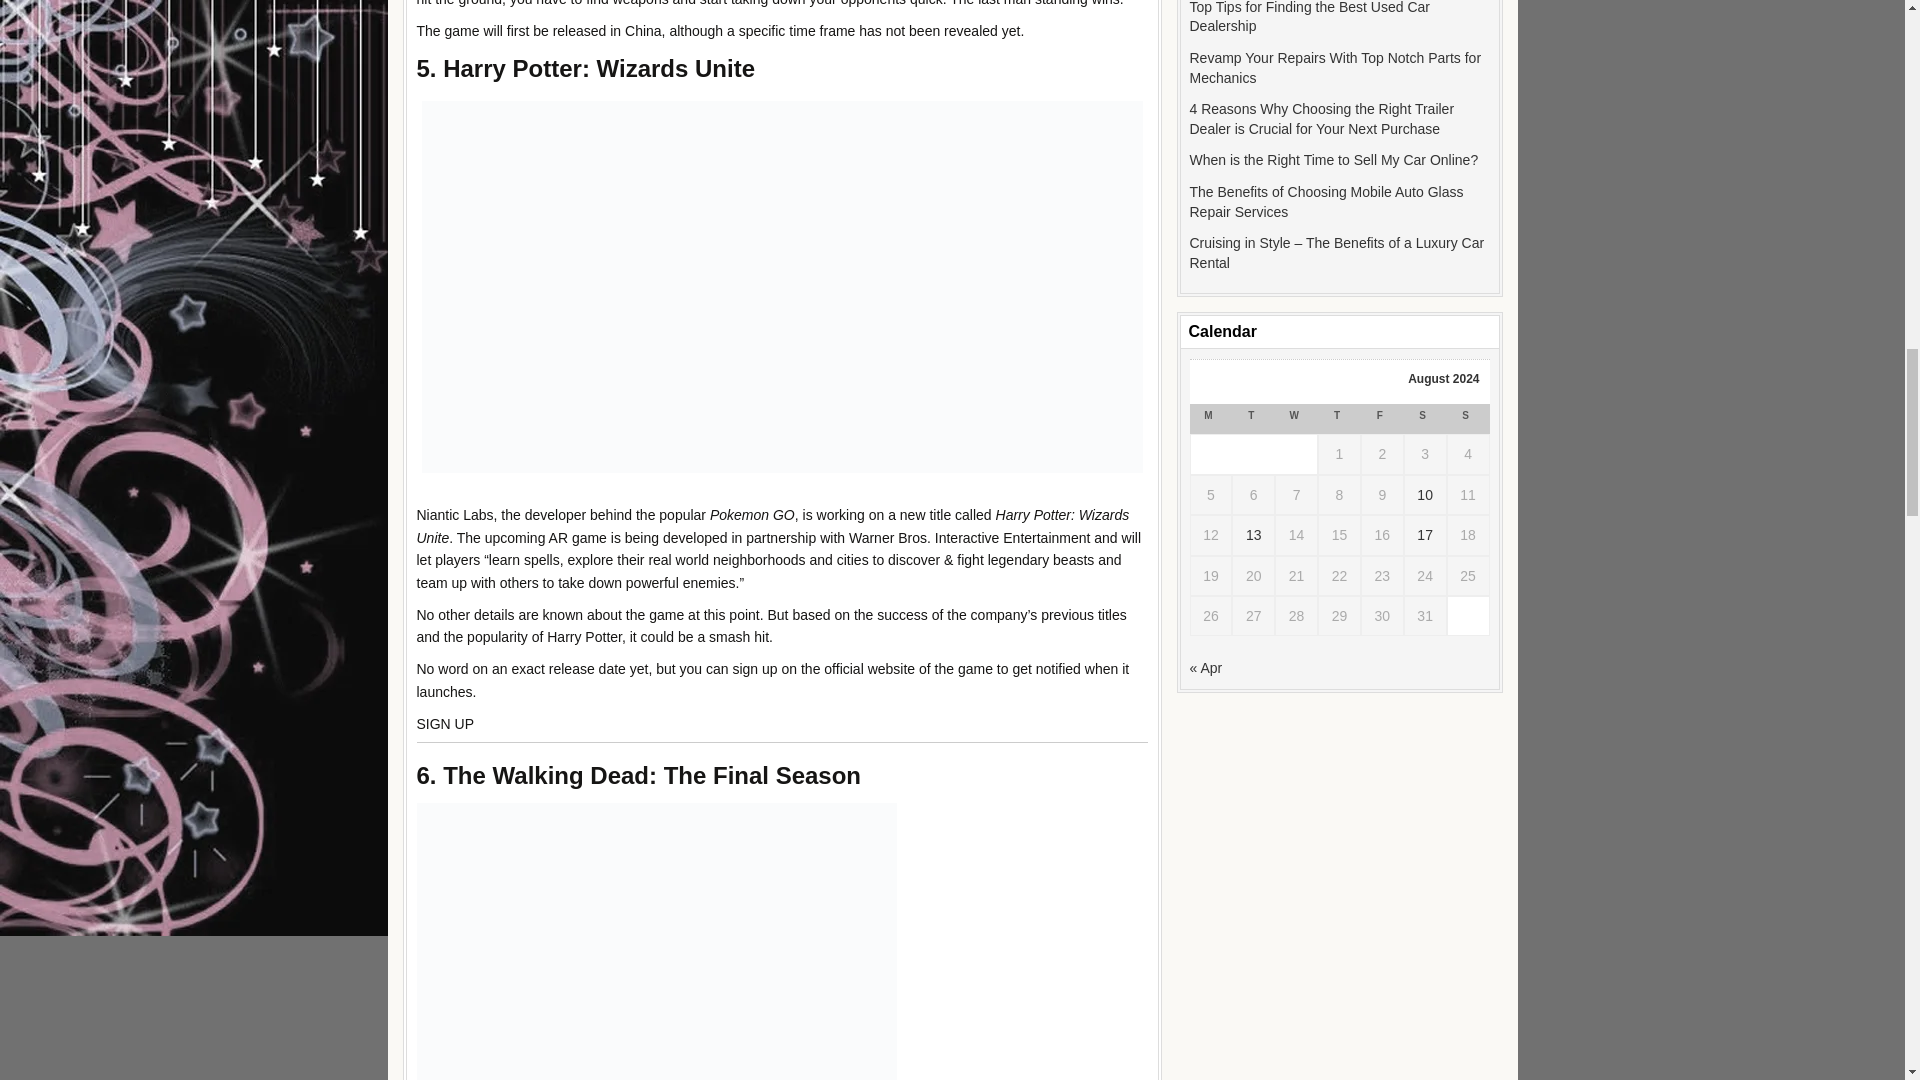 Image resolution: width=1920 pixels, height=1080 pixels. Describe the element at coordinates (1339, 418) in the screenshot. I see `Thursday` at that location.